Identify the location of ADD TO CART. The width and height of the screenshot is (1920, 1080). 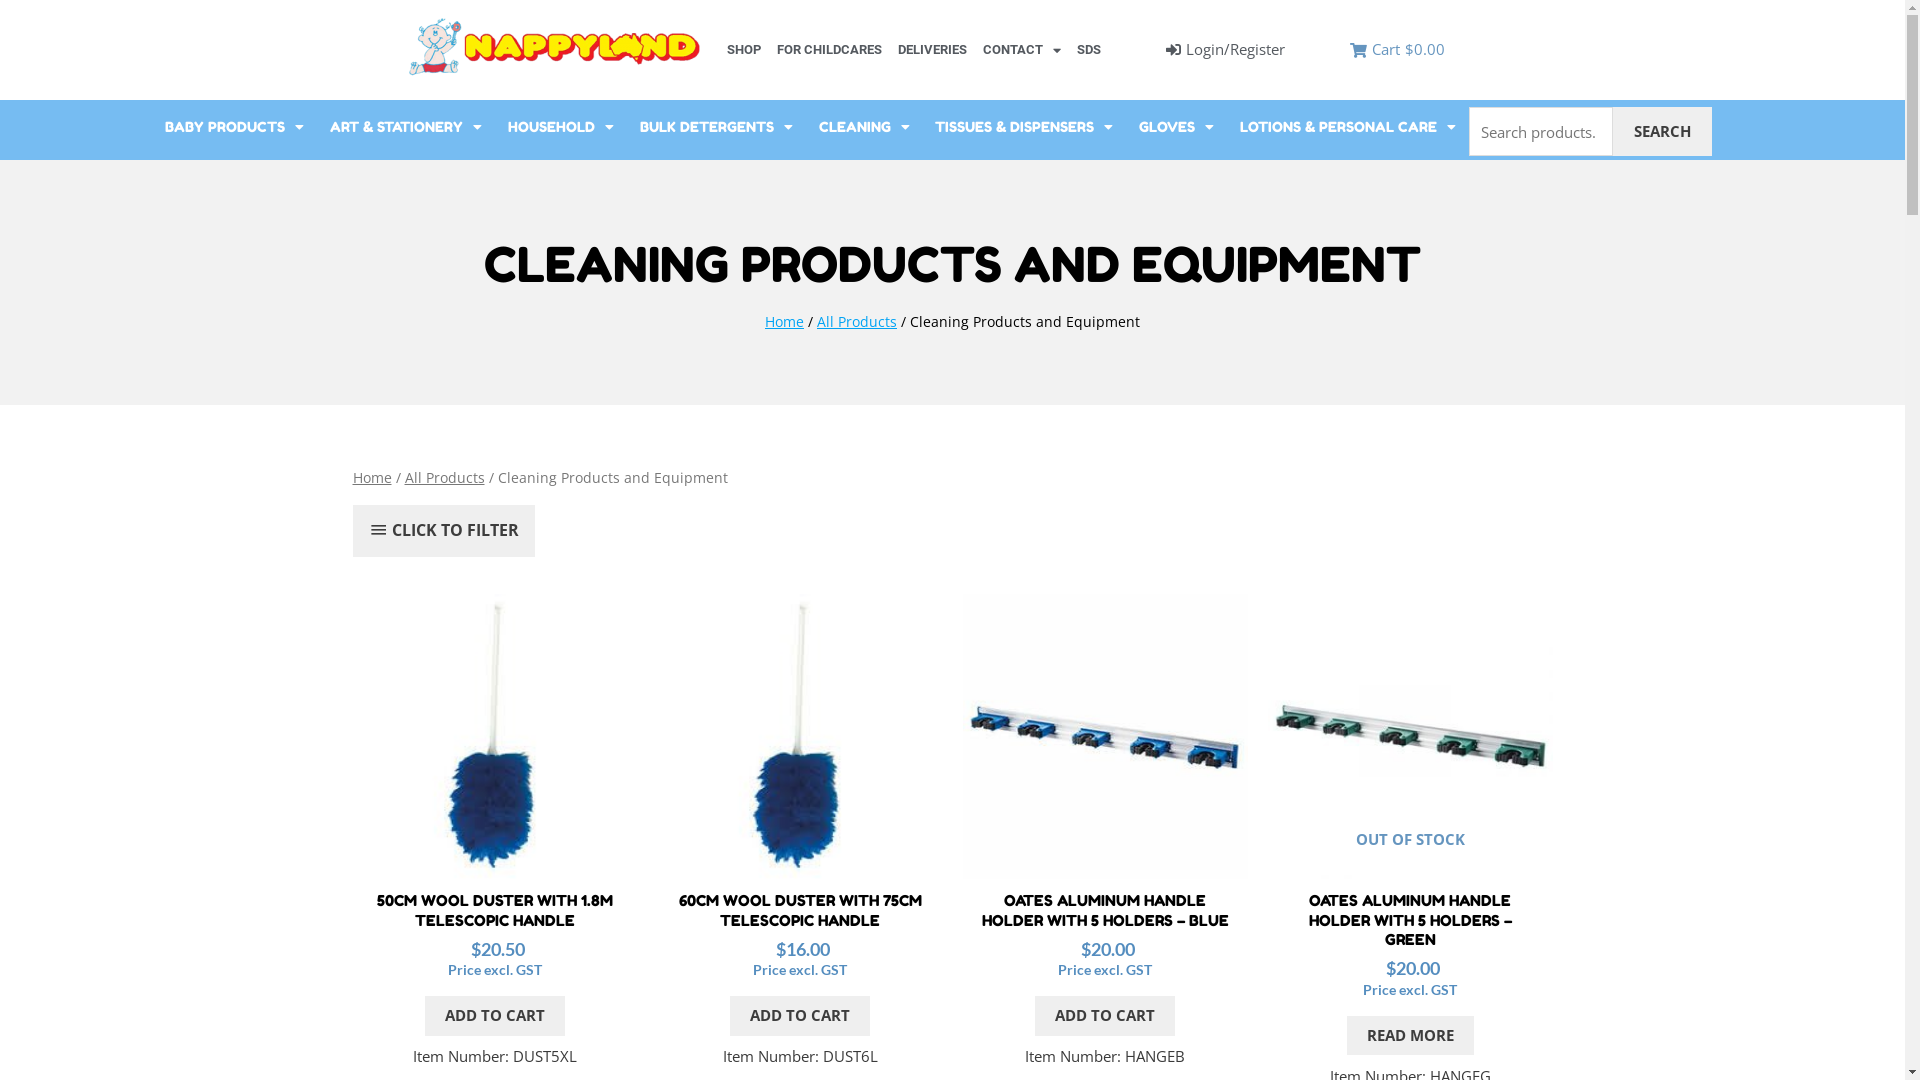
(495, 1016).